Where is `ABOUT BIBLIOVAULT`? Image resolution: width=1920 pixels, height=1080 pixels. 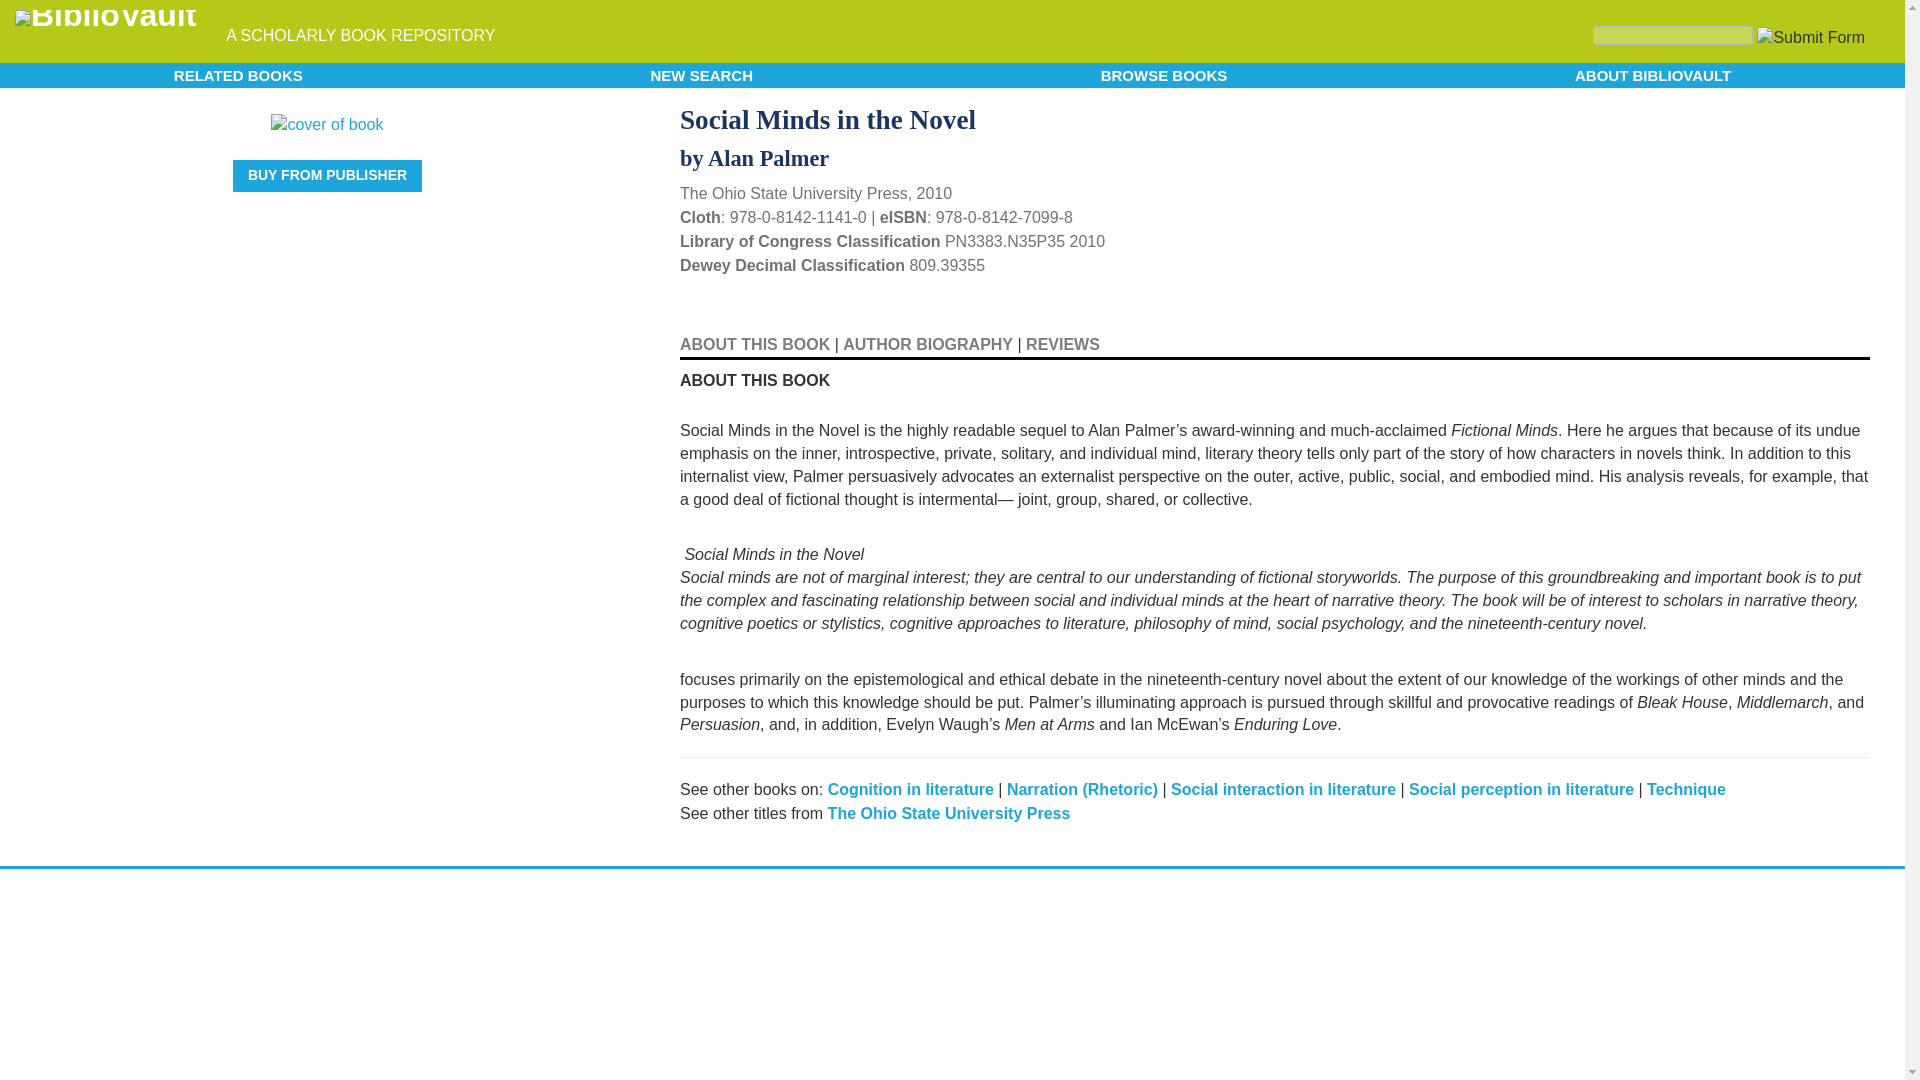 ABOUT BIBLIOVAULT is located at coordinates (1652, 74).